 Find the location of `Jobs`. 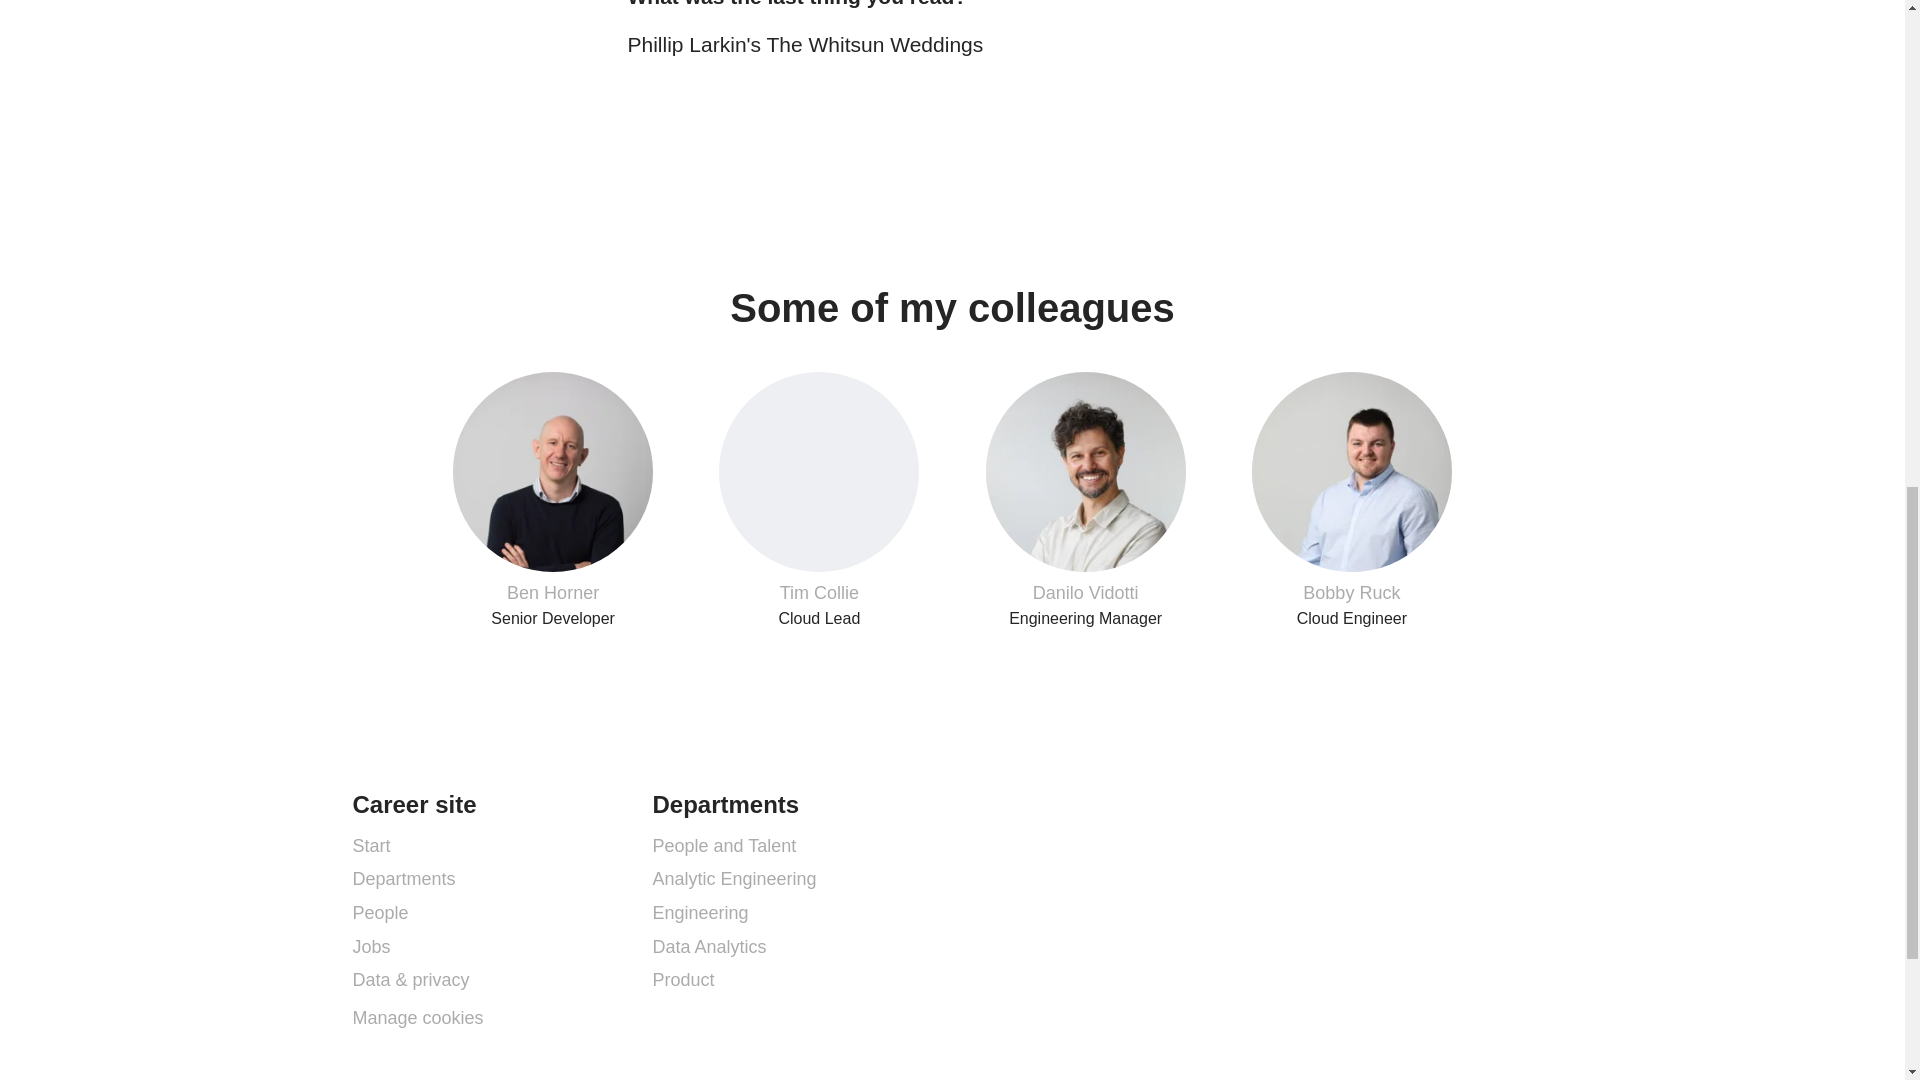

Jobs is located at coordinates (709, 947).